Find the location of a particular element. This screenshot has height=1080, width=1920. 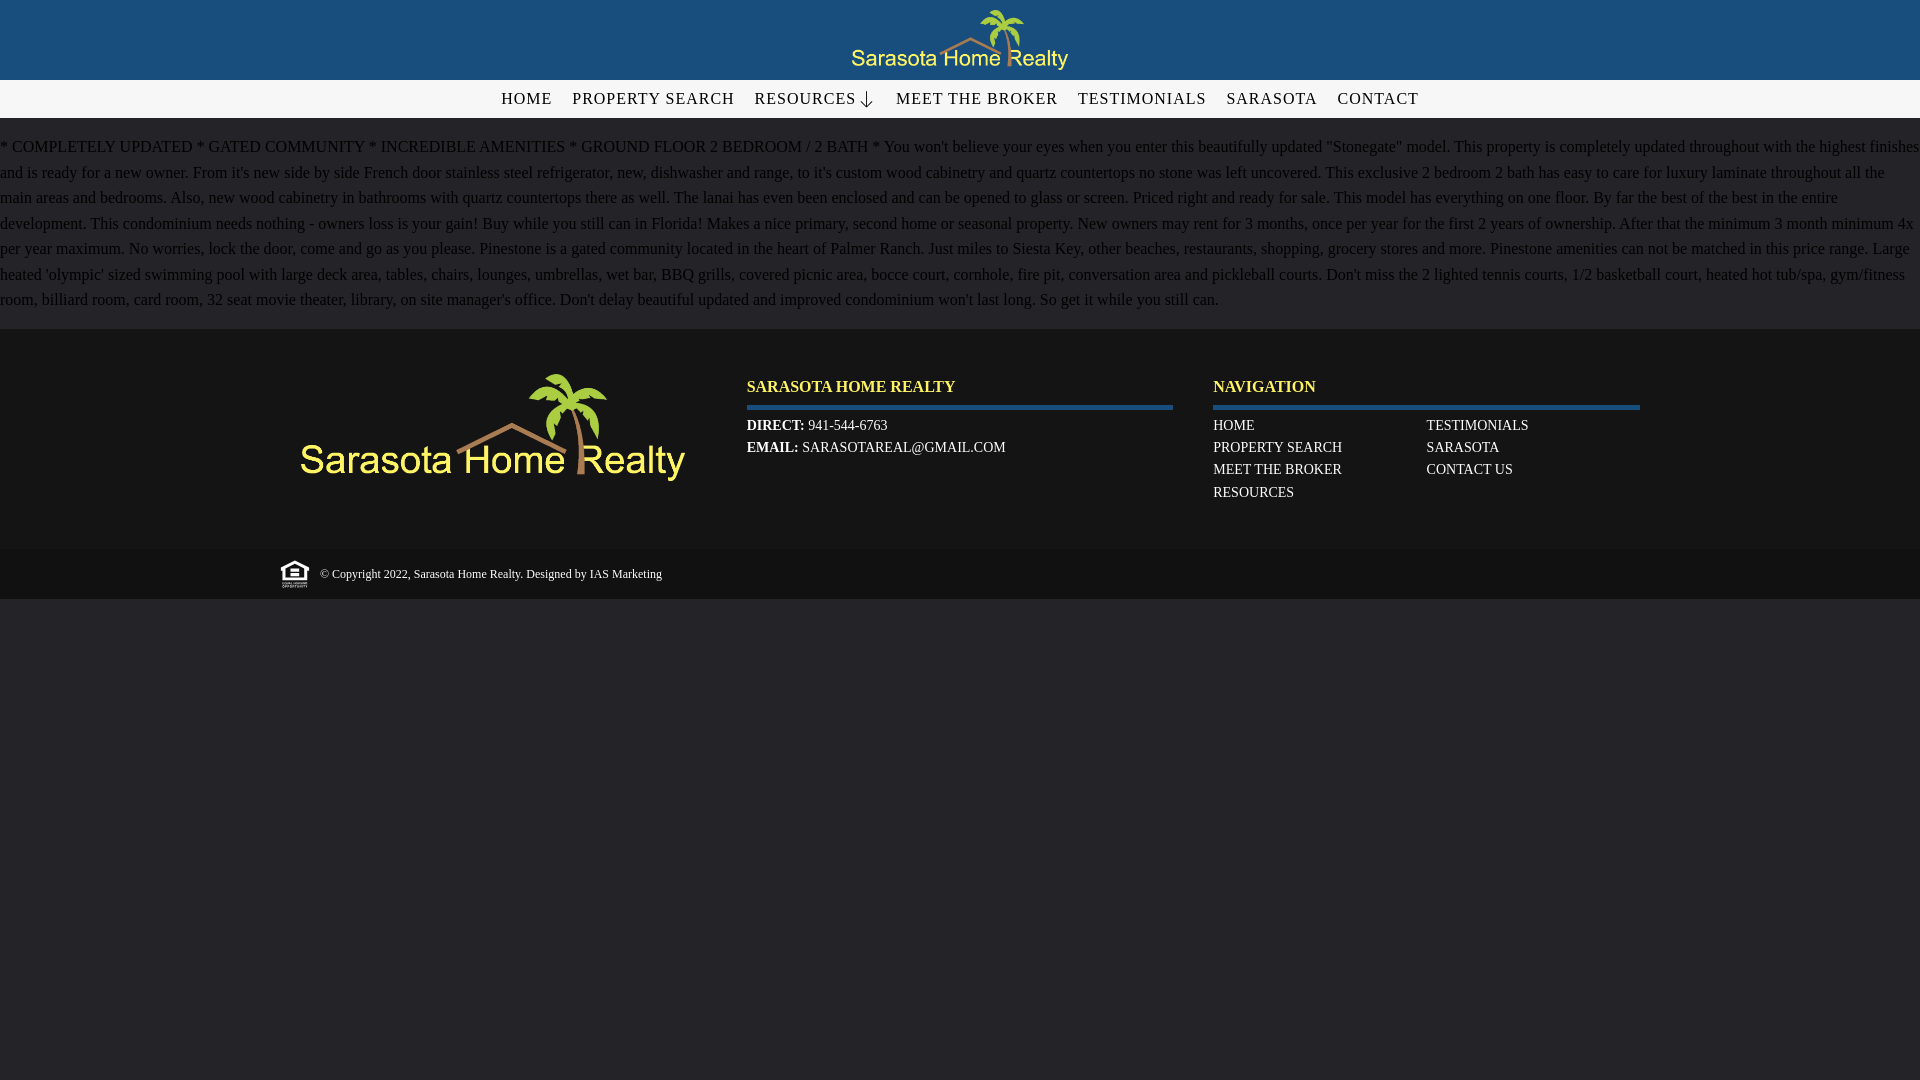

PROPERTY SEARCH is located at coordinates (1278, 446).